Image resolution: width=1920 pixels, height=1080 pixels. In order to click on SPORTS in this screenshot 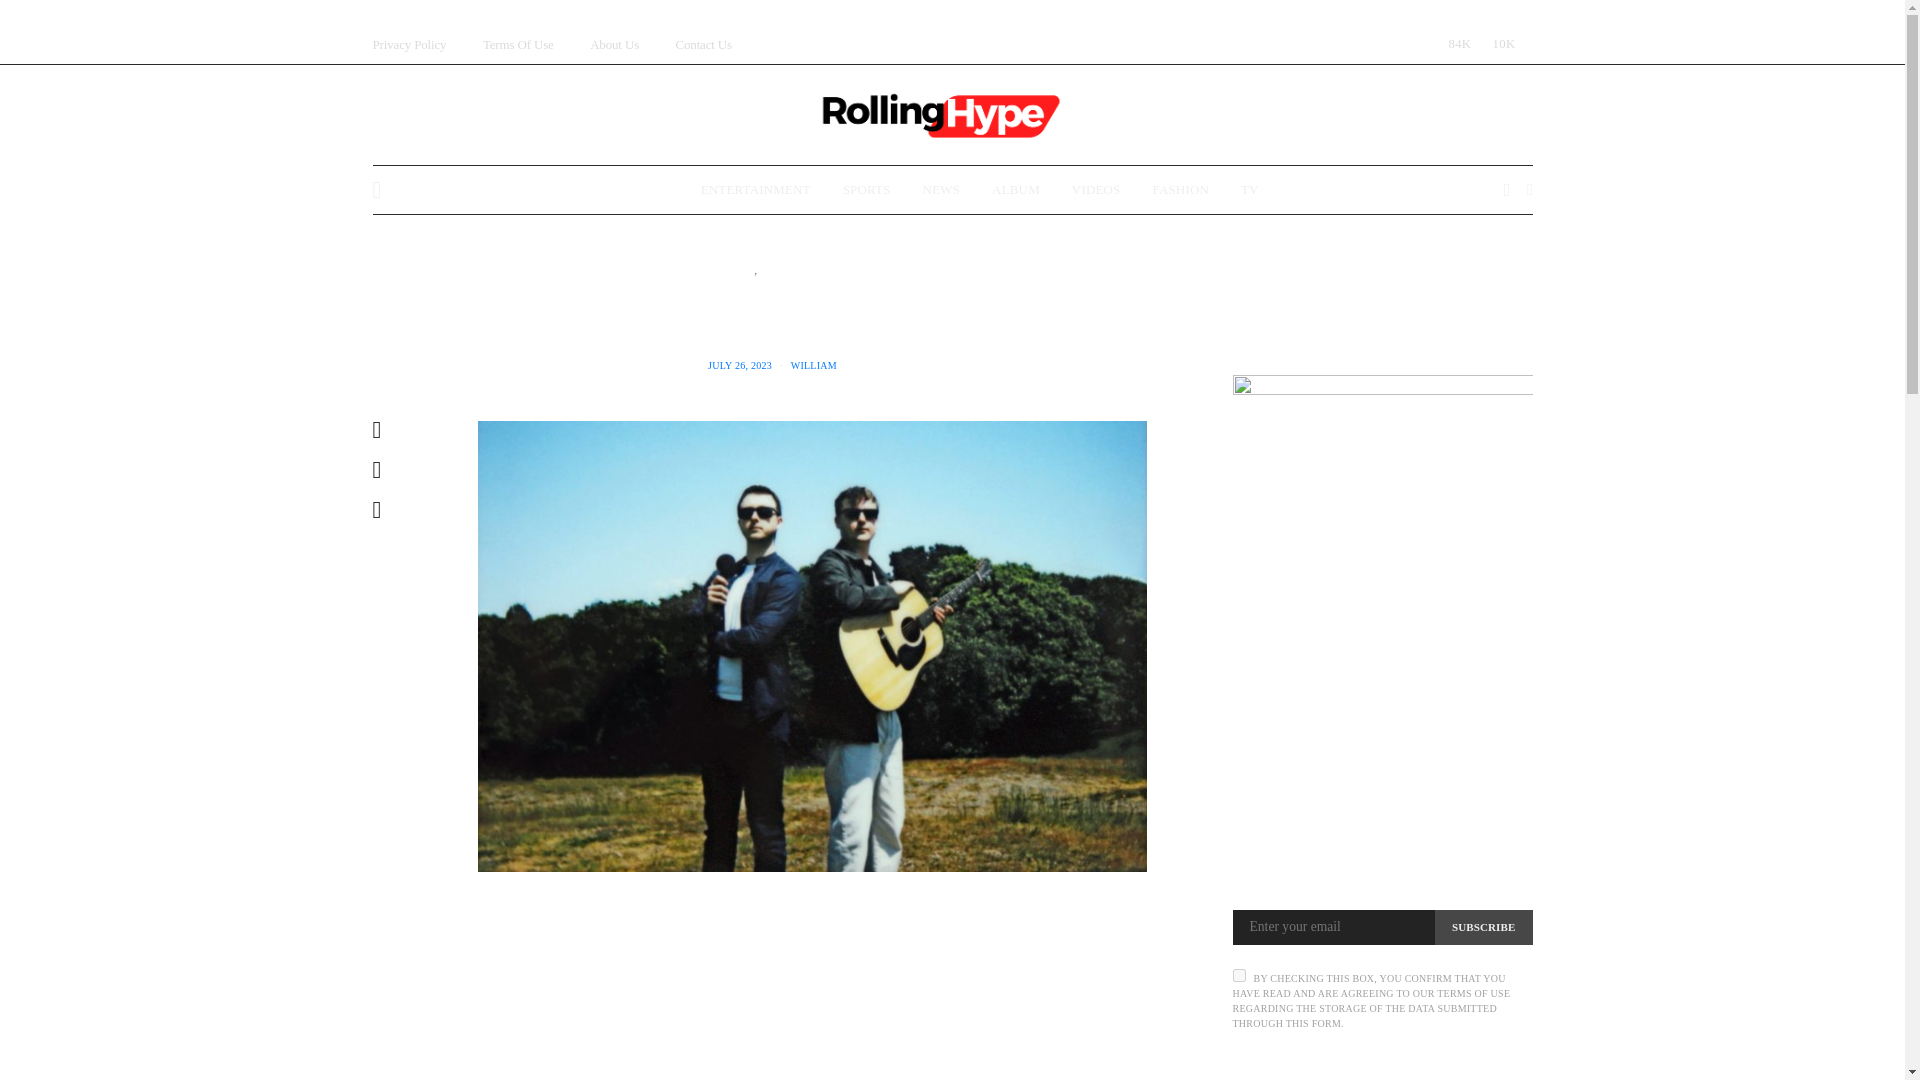, I will do `click(866, 190)`.